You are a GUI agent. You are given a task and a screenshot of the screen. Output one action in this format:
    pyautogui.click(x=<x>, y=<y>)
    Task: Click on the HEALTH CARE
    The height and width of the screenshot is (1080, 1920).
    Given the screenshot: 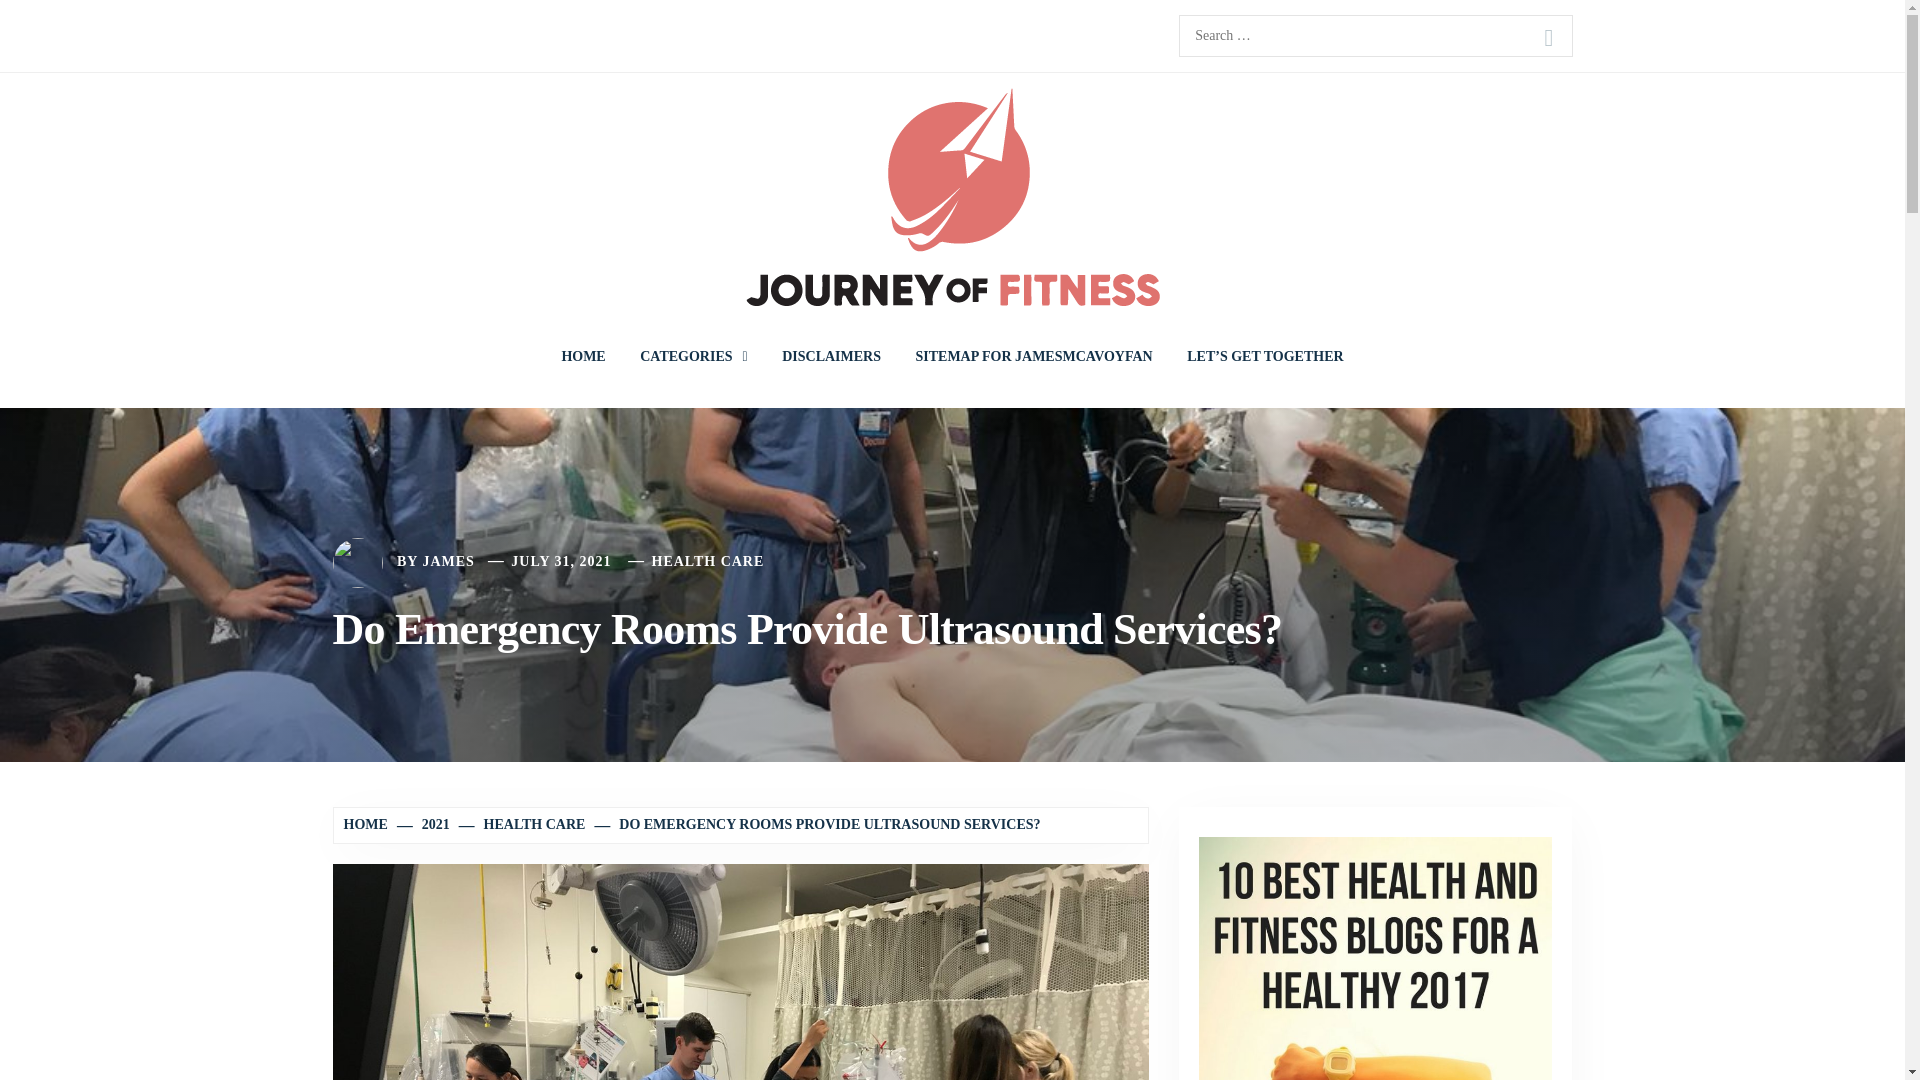 What is the action you would take?
    pyautogui.click(x=524, y=824)
    